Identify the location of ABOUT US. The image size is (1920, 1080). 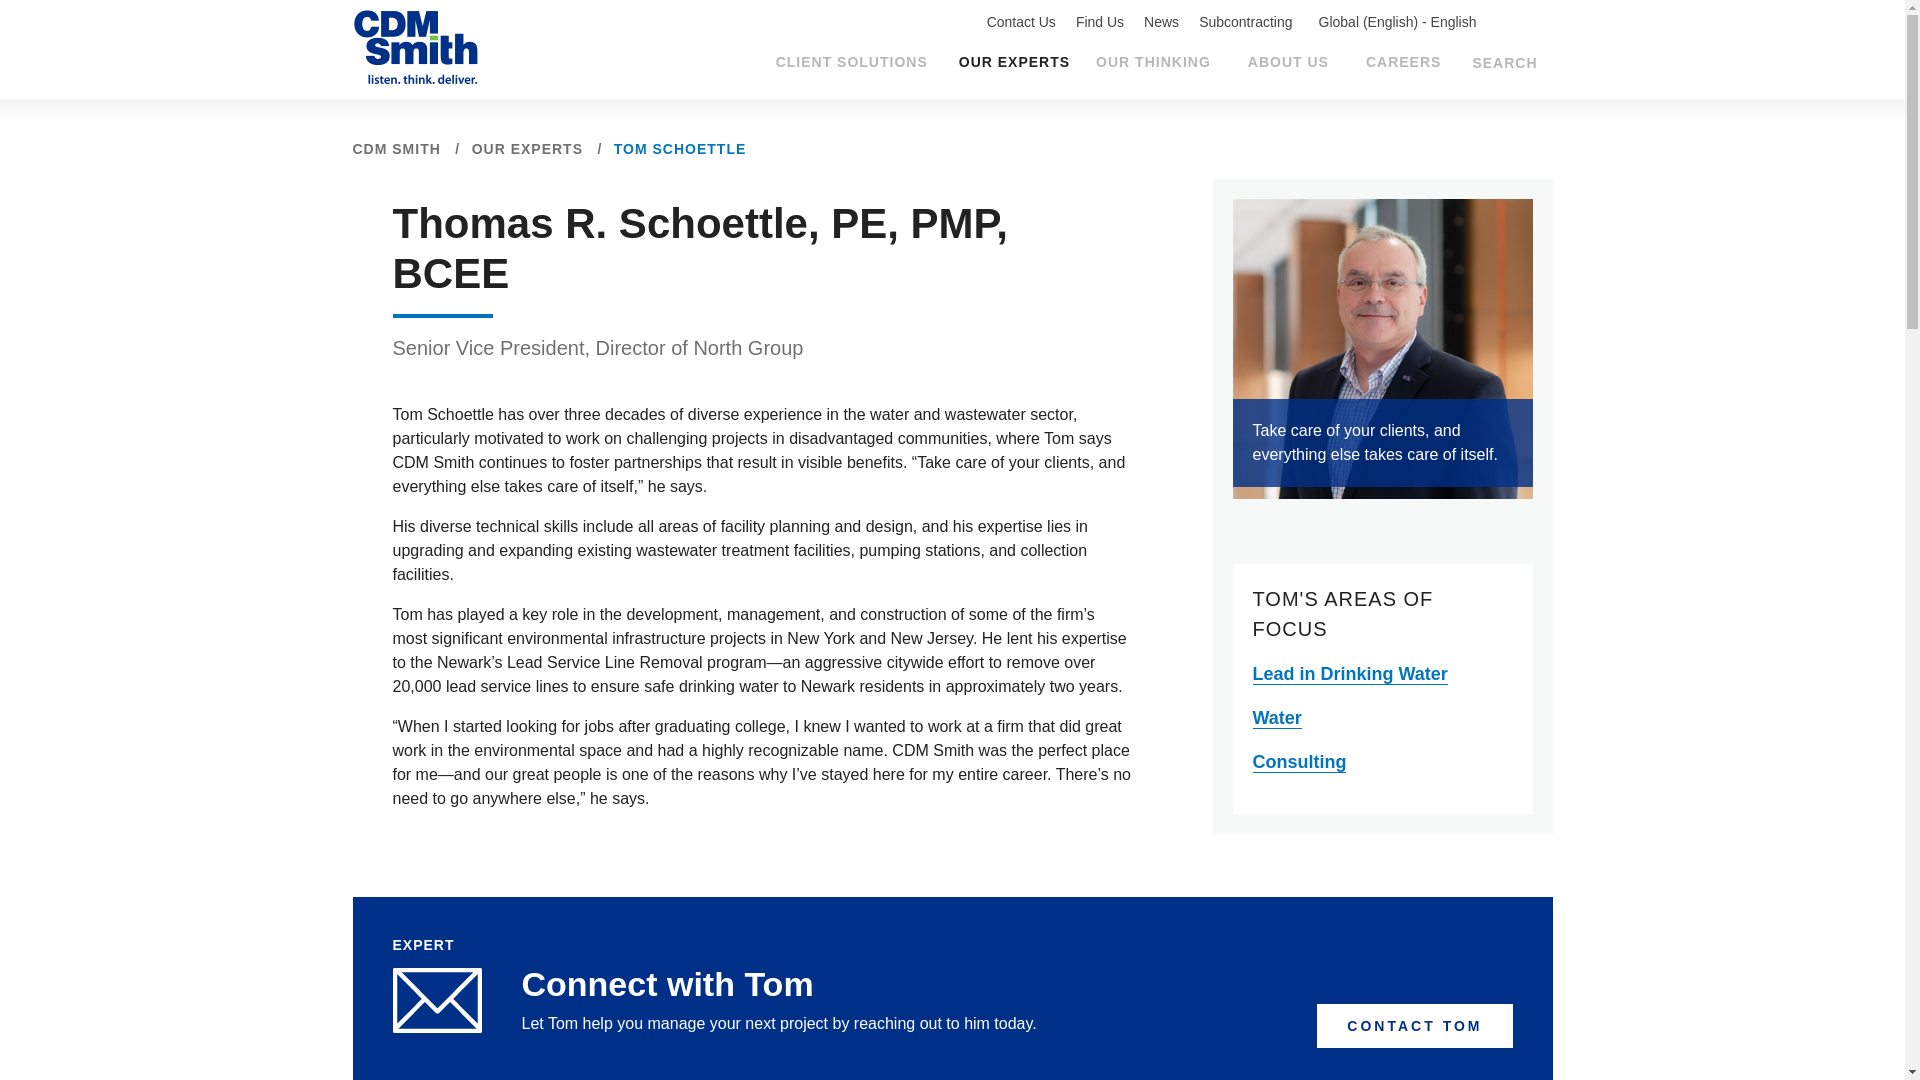
(1291, 60).